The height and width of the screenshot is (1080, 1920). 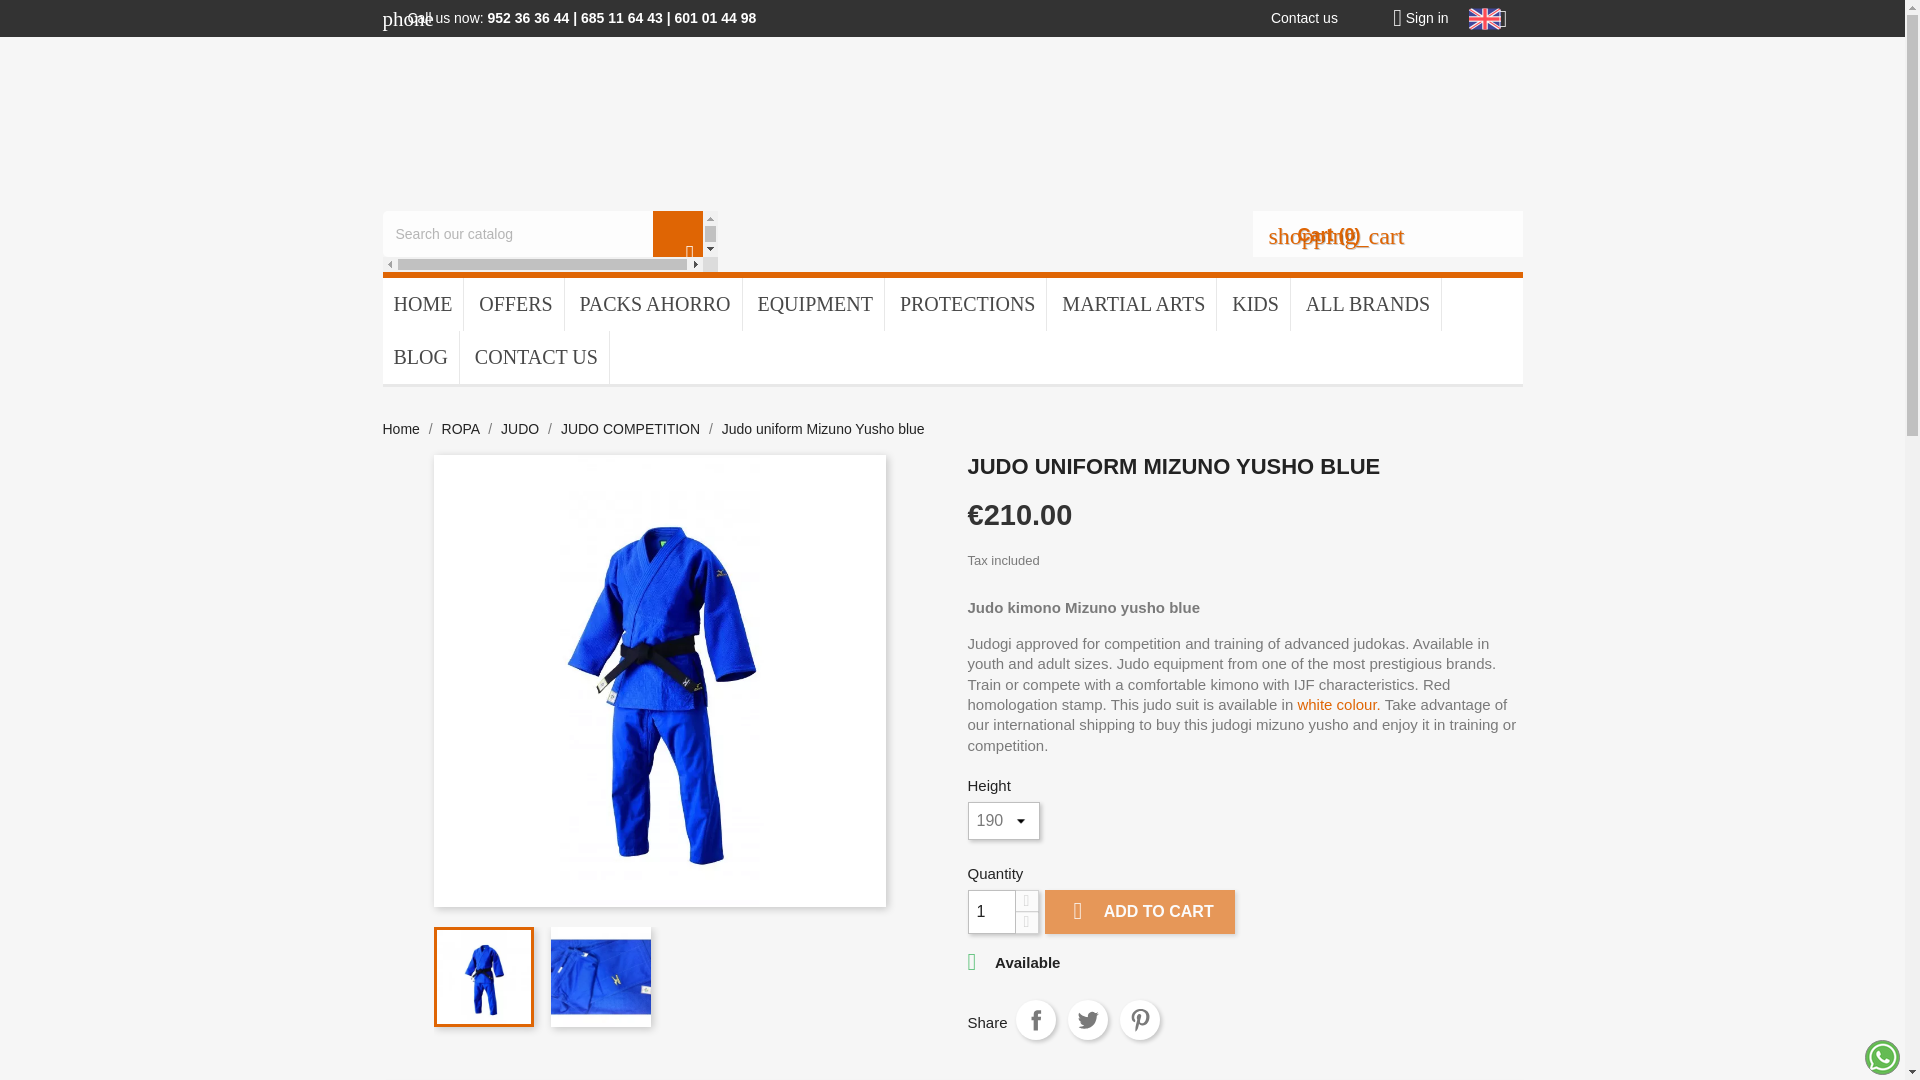 I want to click on Log in to your customer account, so click(x=1414, y=17).